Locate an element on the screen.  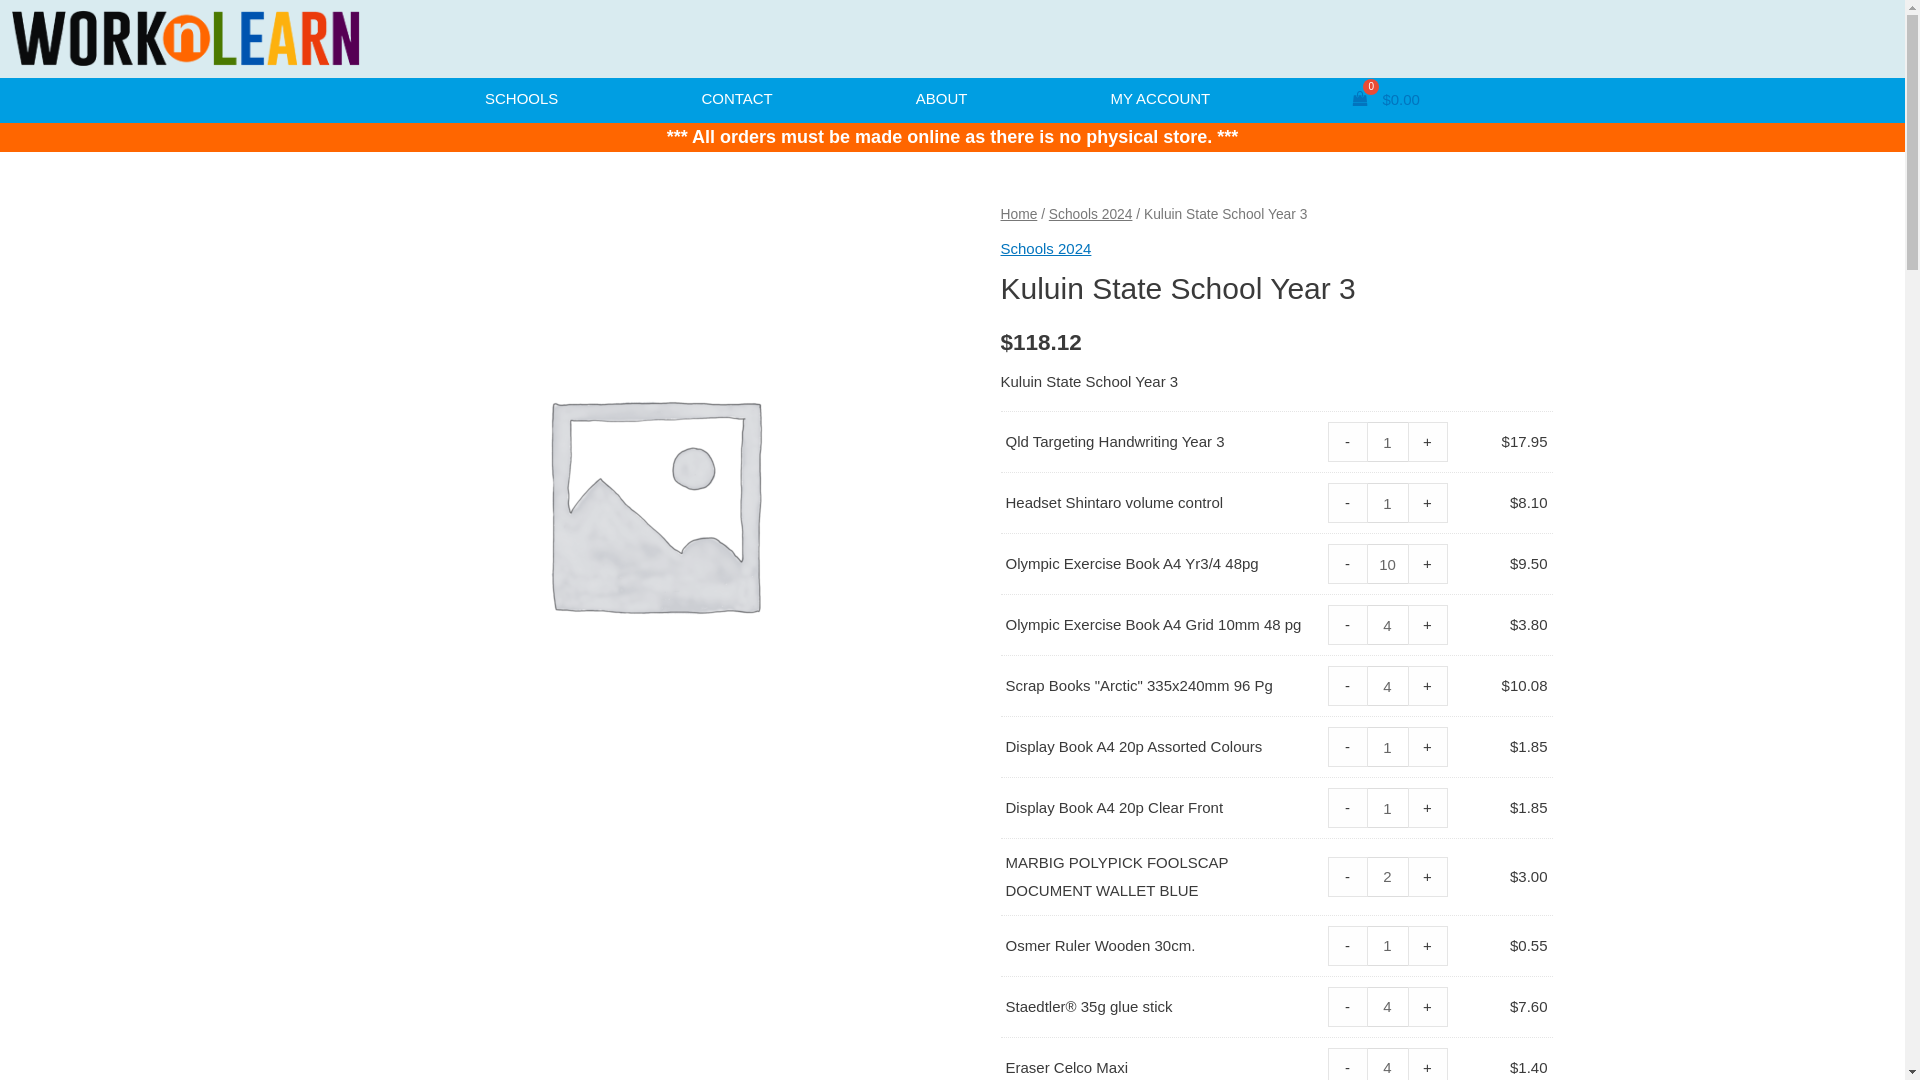
Qty is located at coordinates (1388, 564).